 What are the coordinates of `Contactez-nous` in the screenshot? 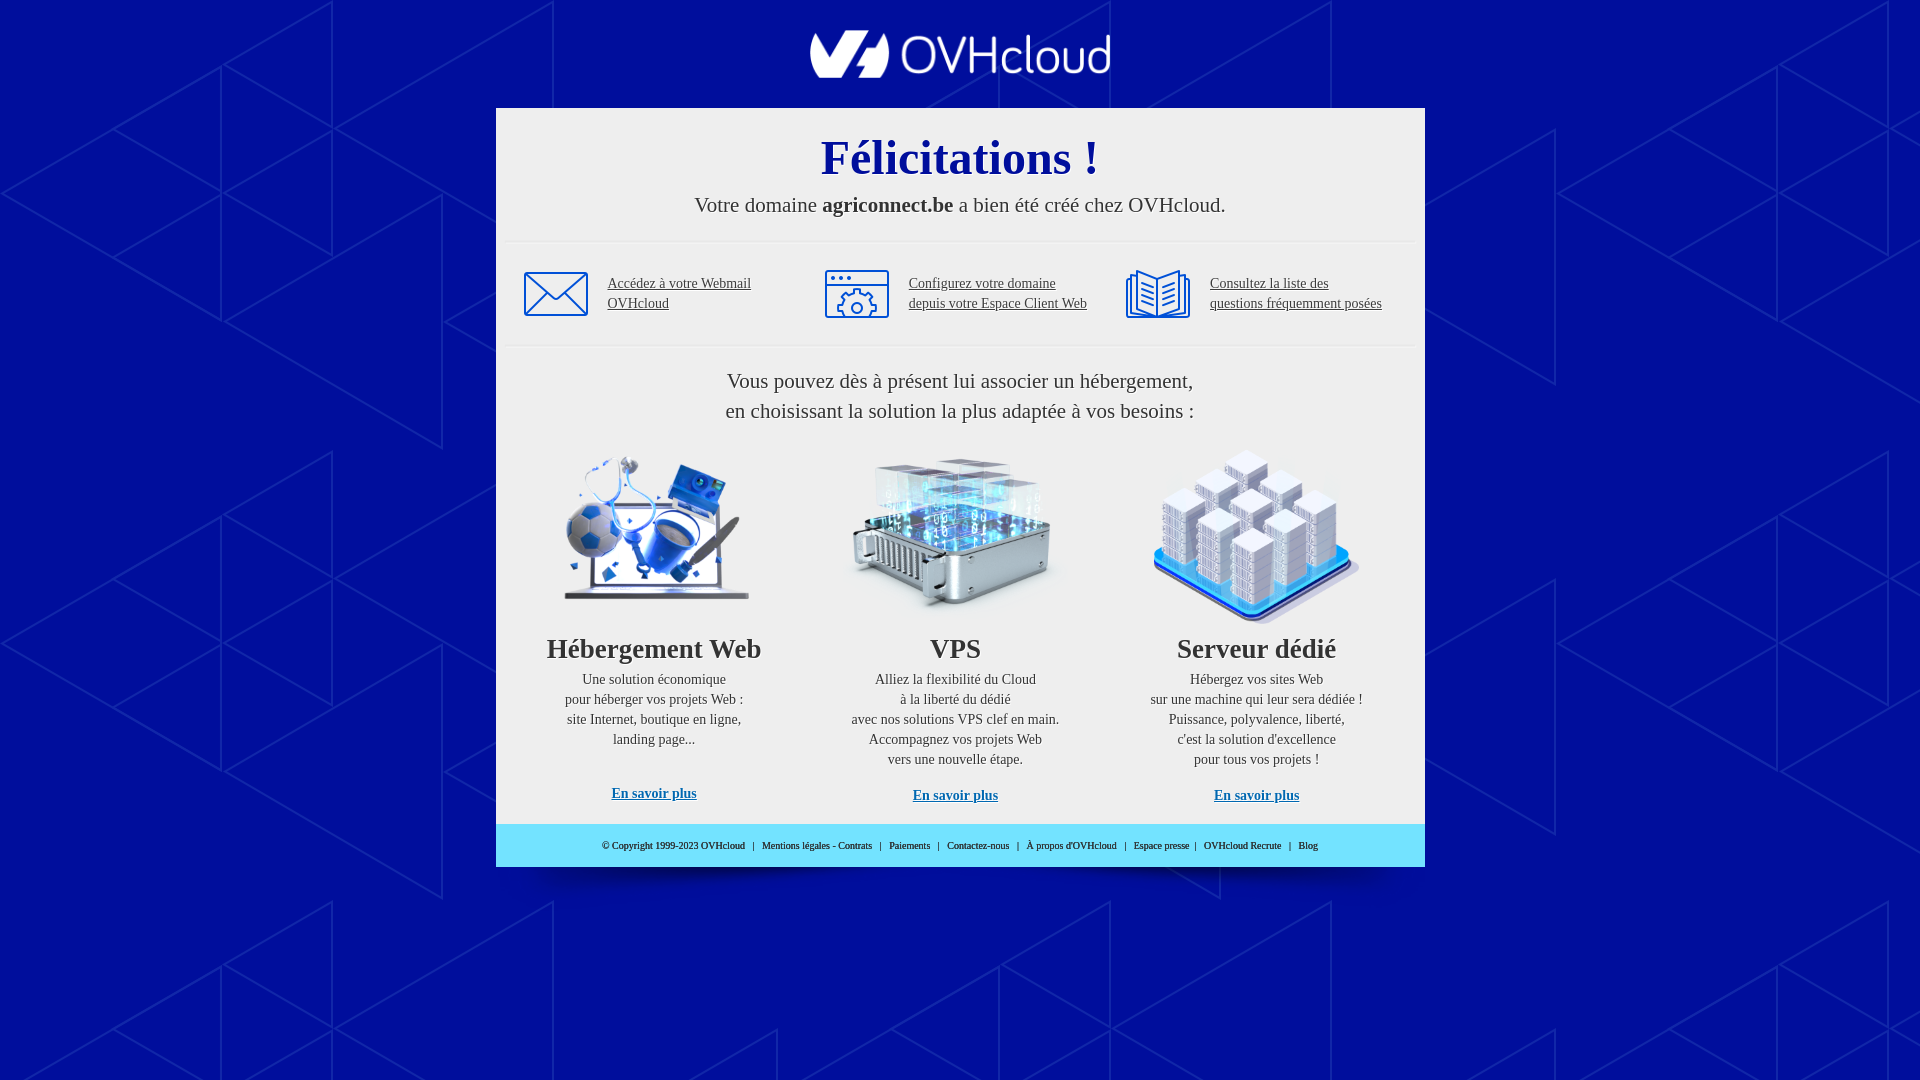 It's located at (978, 846).